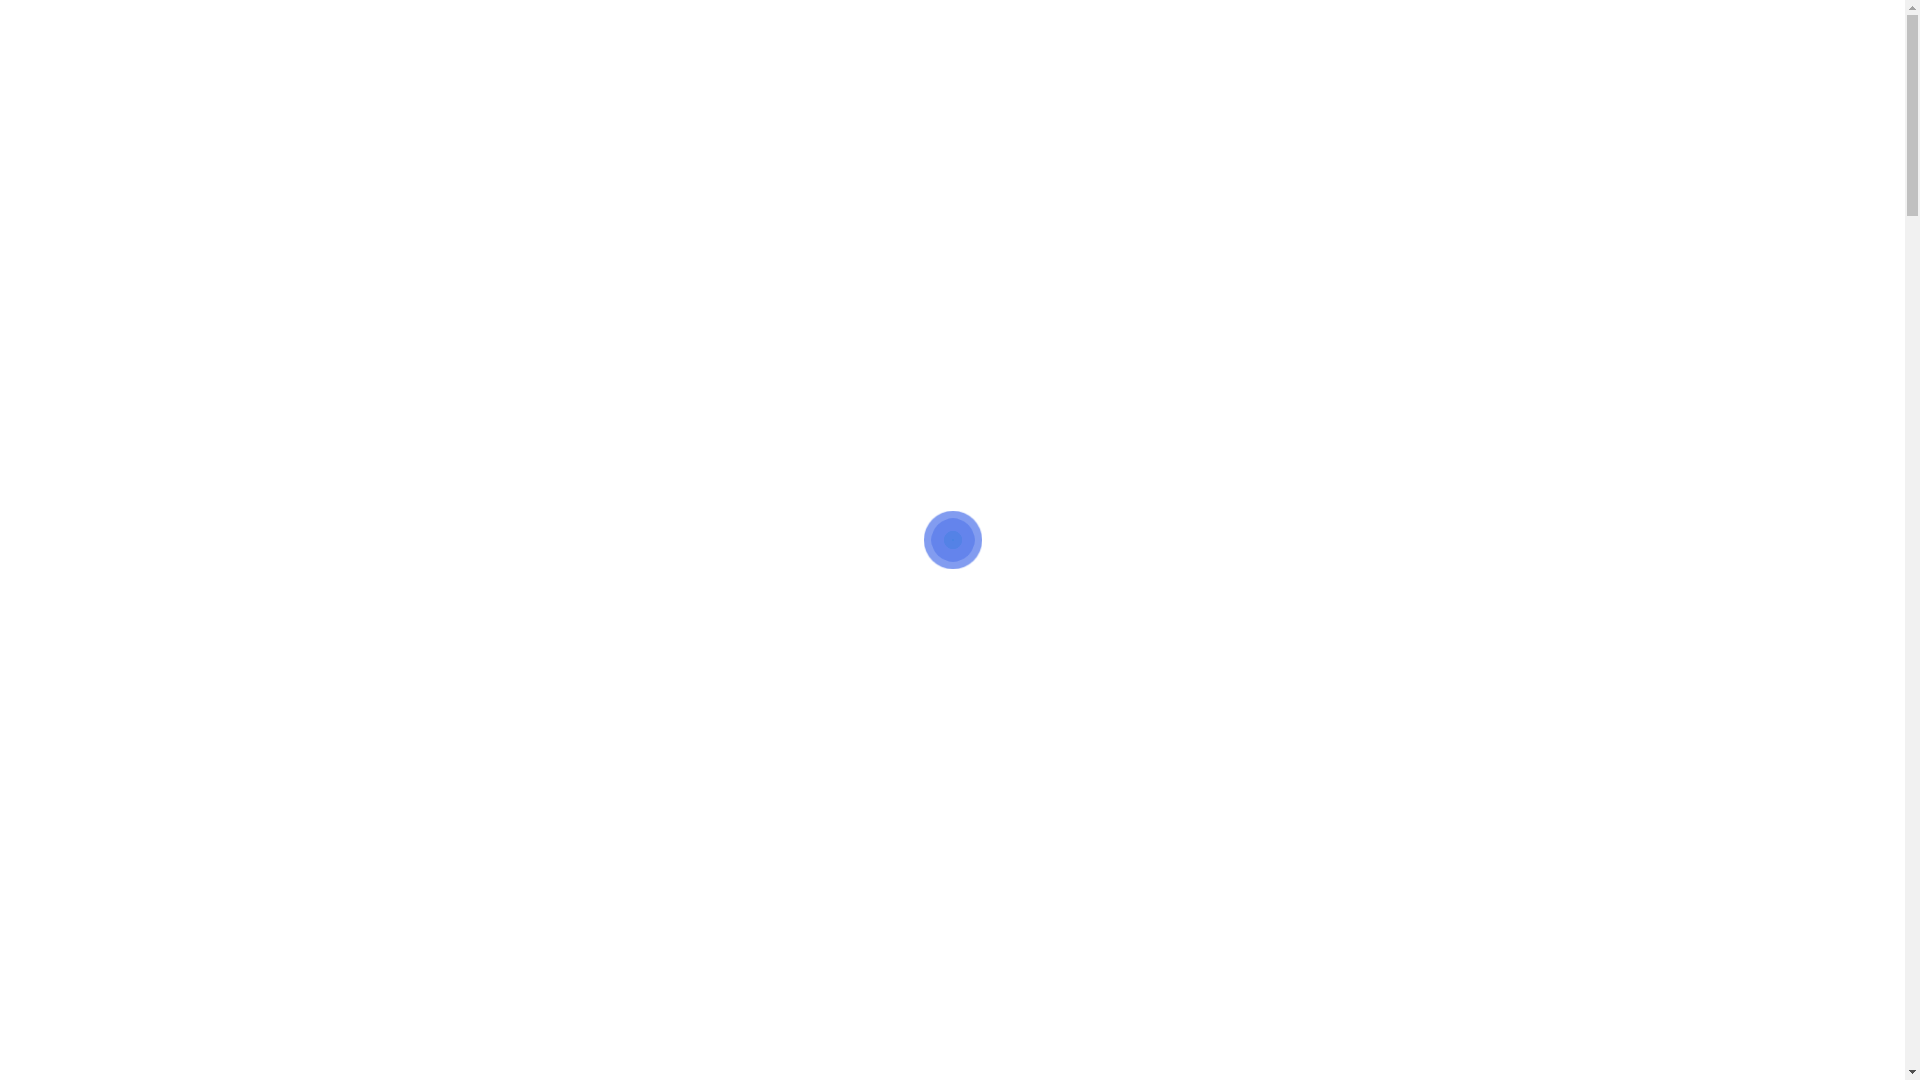  I want to click on webshop module, so click(626, 869).